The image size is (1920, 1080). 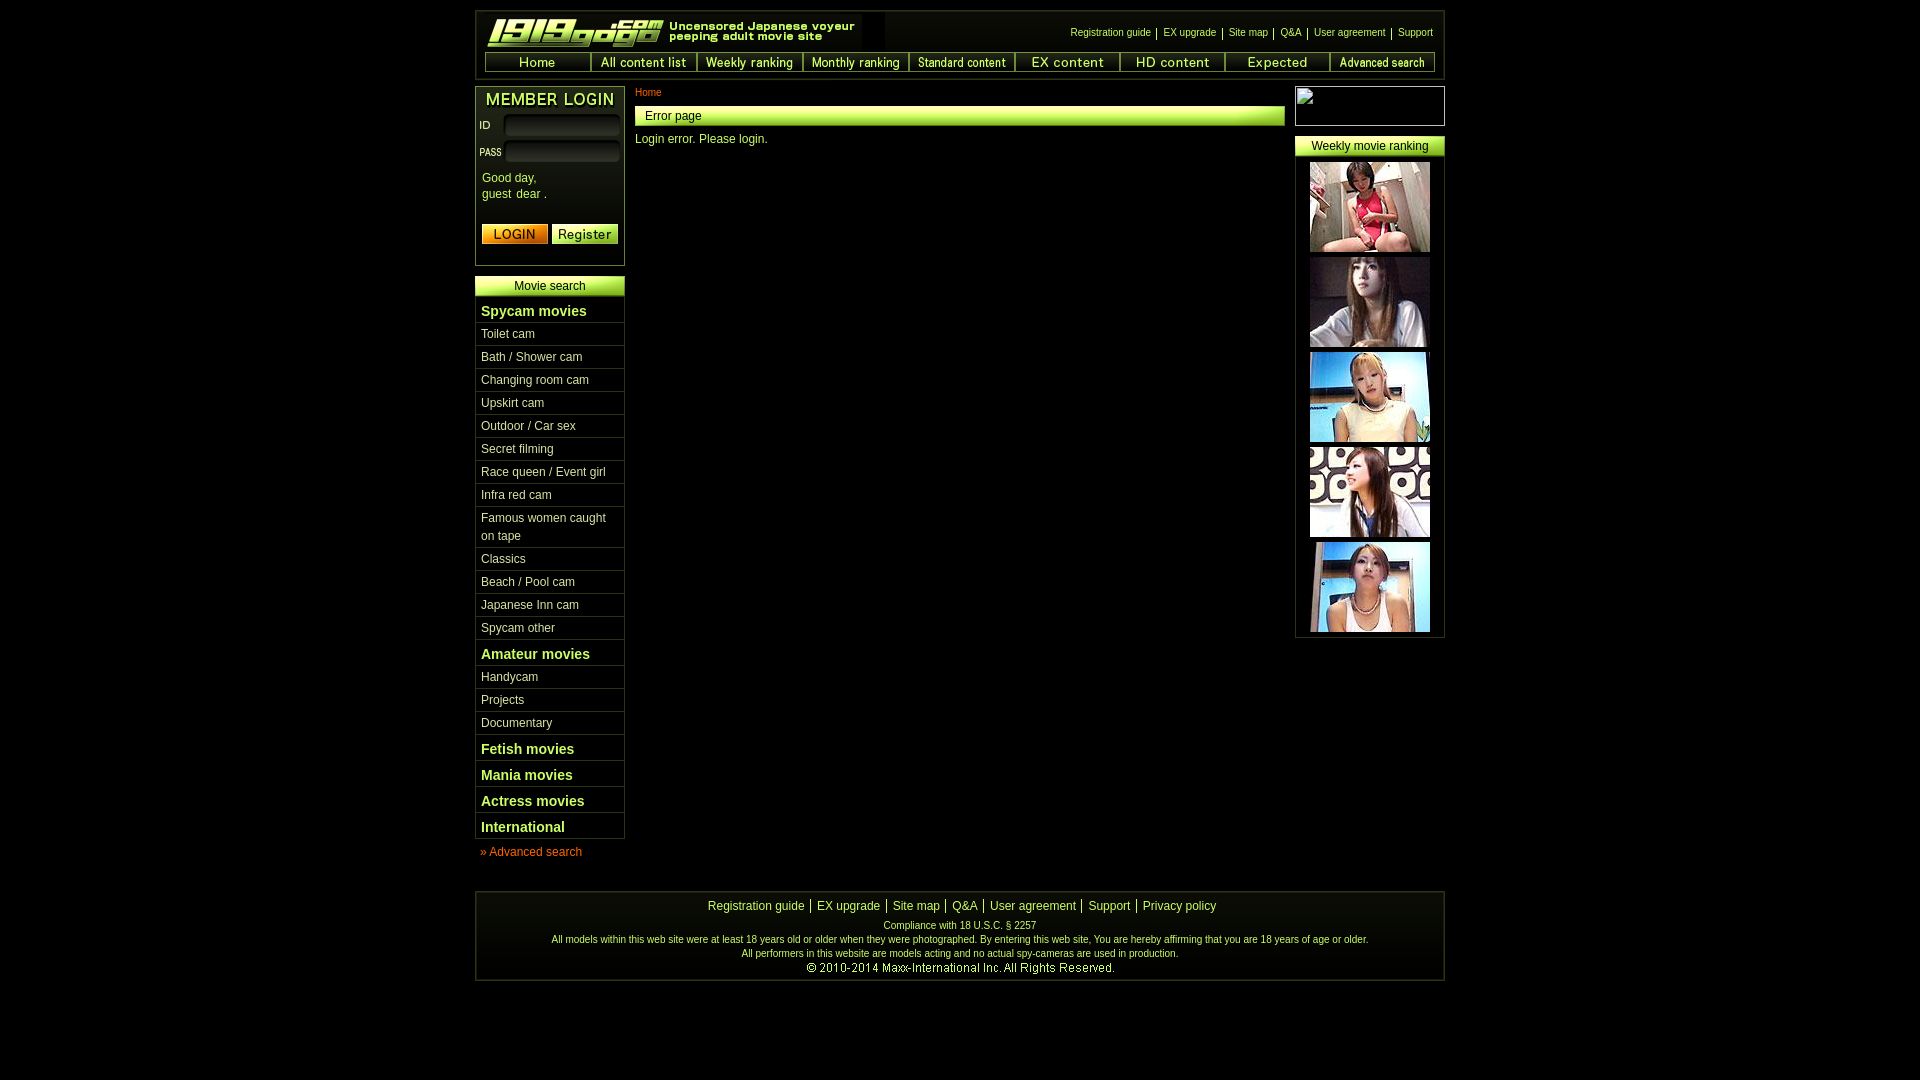 What do you see at coordinates (1068, 62) in the screenshot?
I see `EX content` at bounding box center [1068, 62].